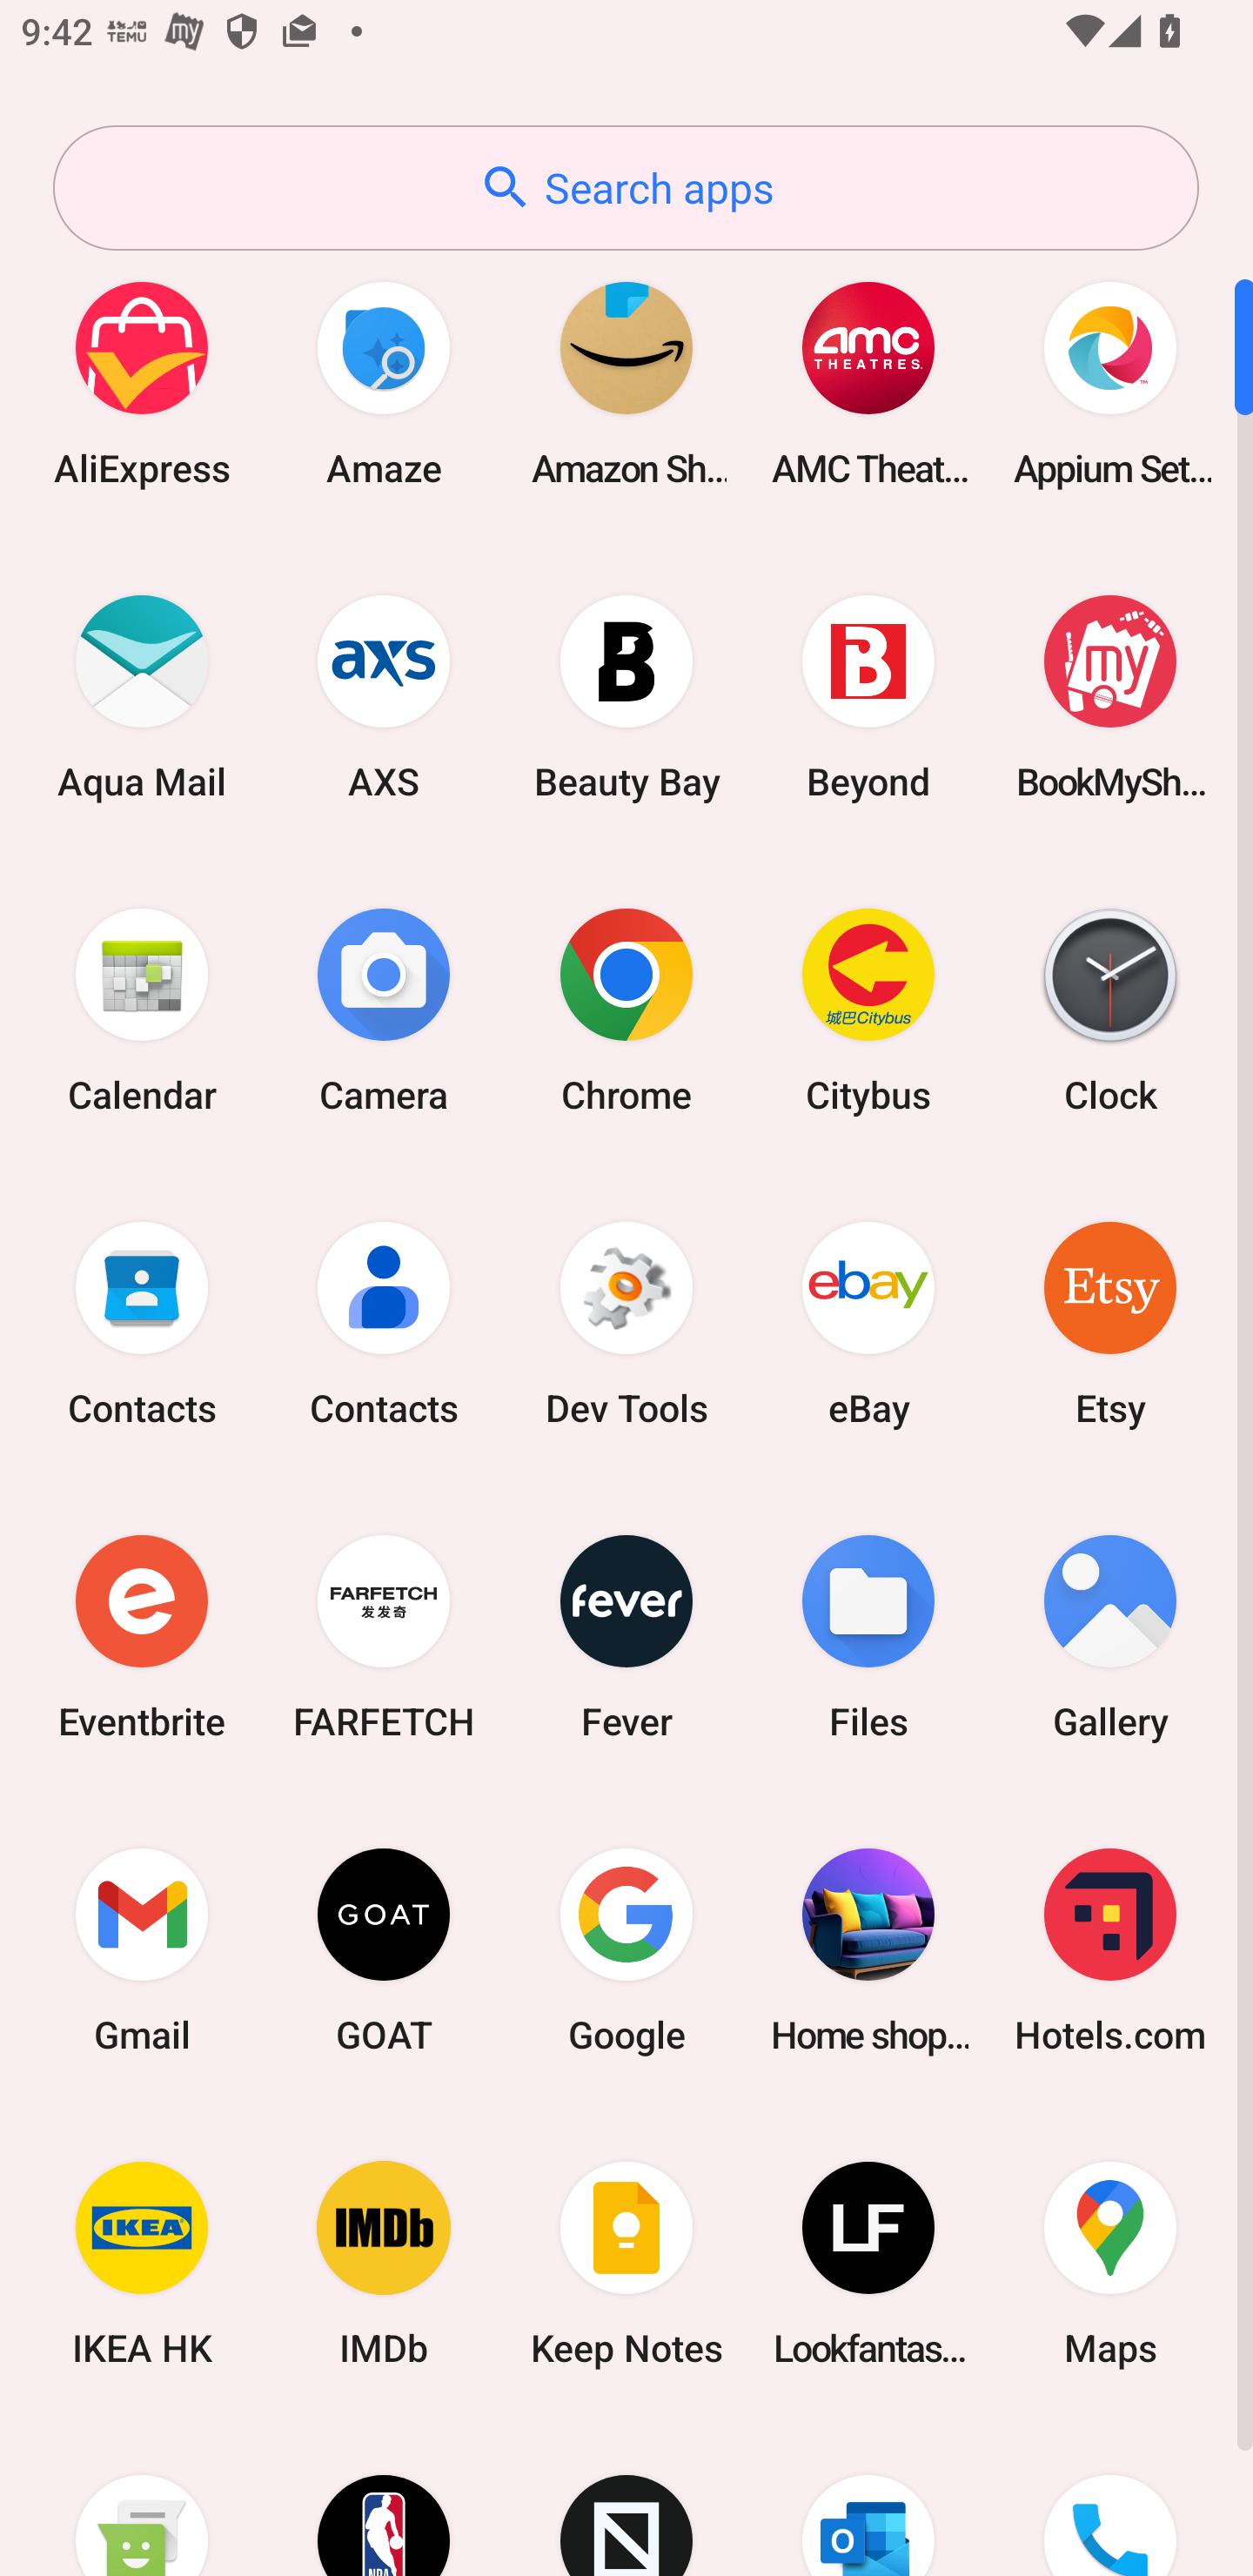 The height and width of the screenshot is (2576, 1253). What do you see at coordinates (384, 1010) in the screenshot?
I see `Camera` at bounding box center [384, 1010].